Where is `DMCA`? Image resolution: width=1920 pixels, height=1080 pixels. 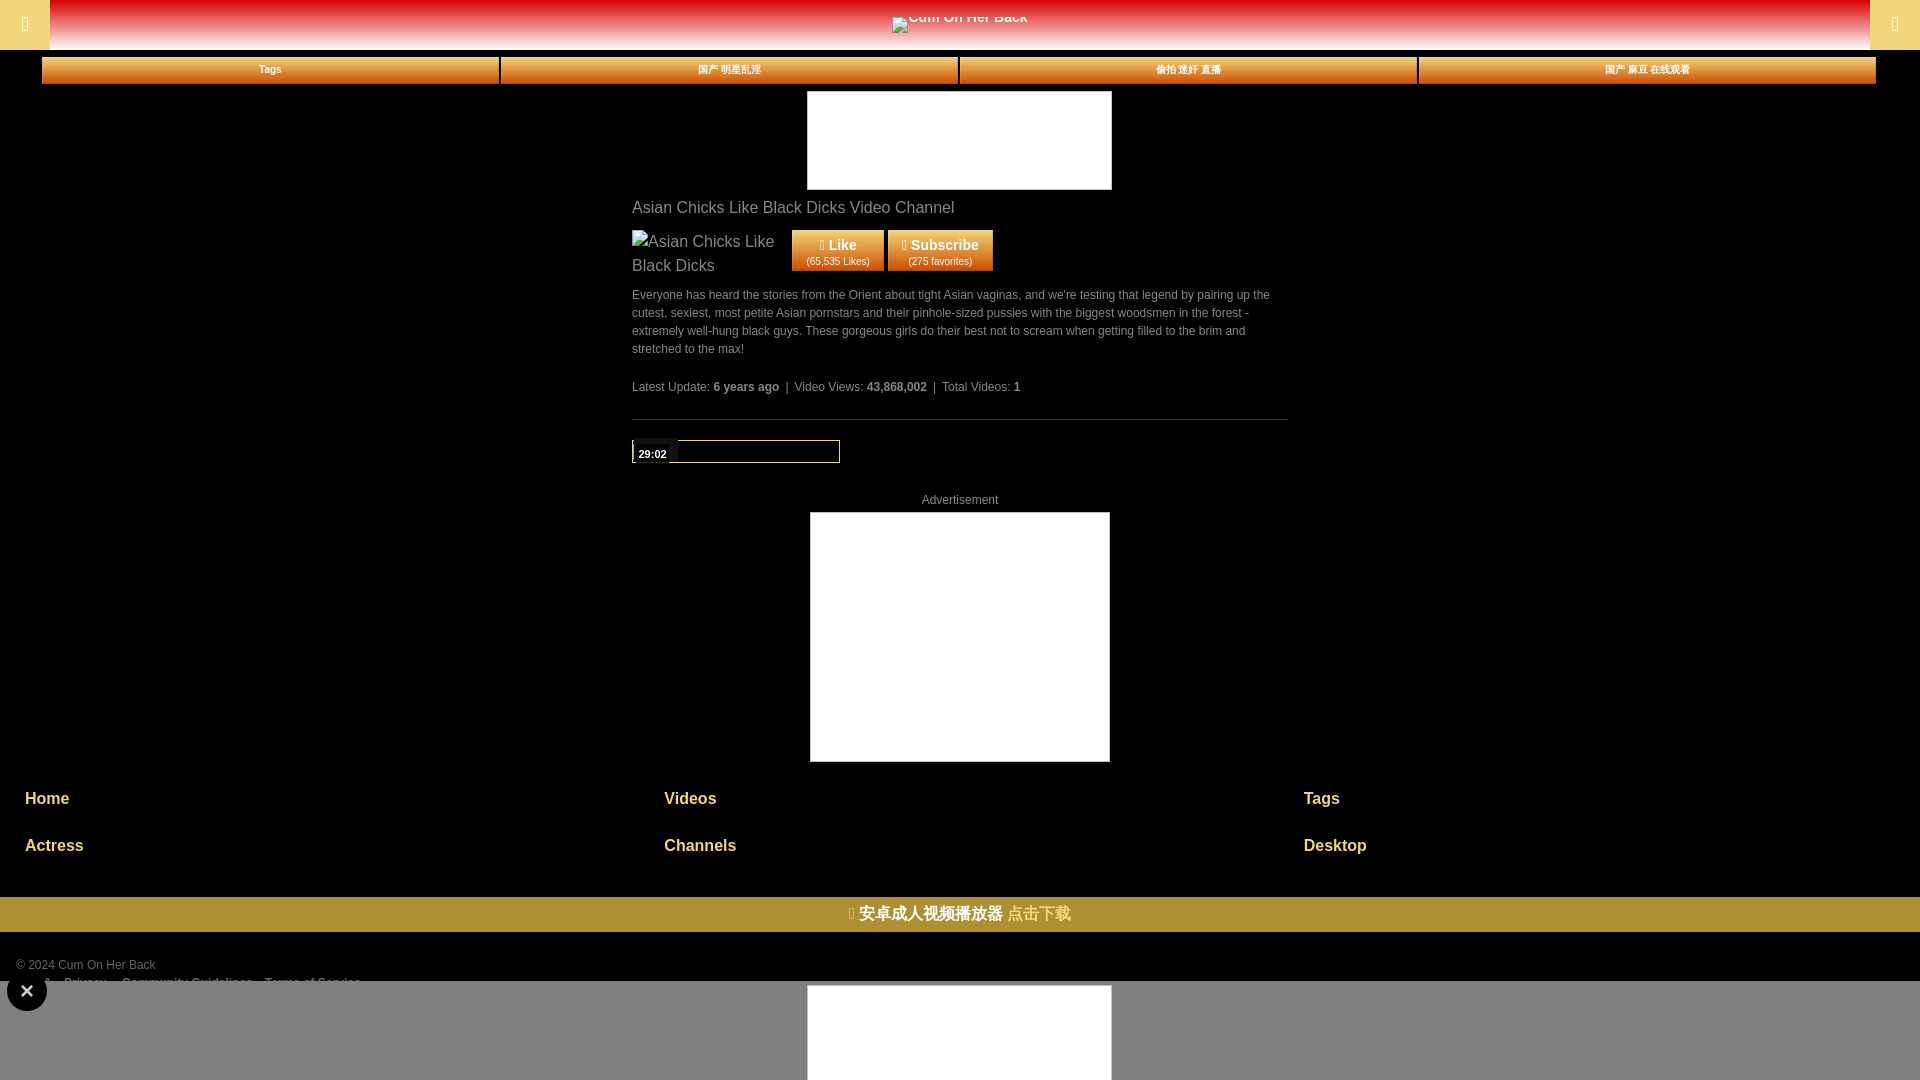 DMCA is located at coordinates (33, 983).